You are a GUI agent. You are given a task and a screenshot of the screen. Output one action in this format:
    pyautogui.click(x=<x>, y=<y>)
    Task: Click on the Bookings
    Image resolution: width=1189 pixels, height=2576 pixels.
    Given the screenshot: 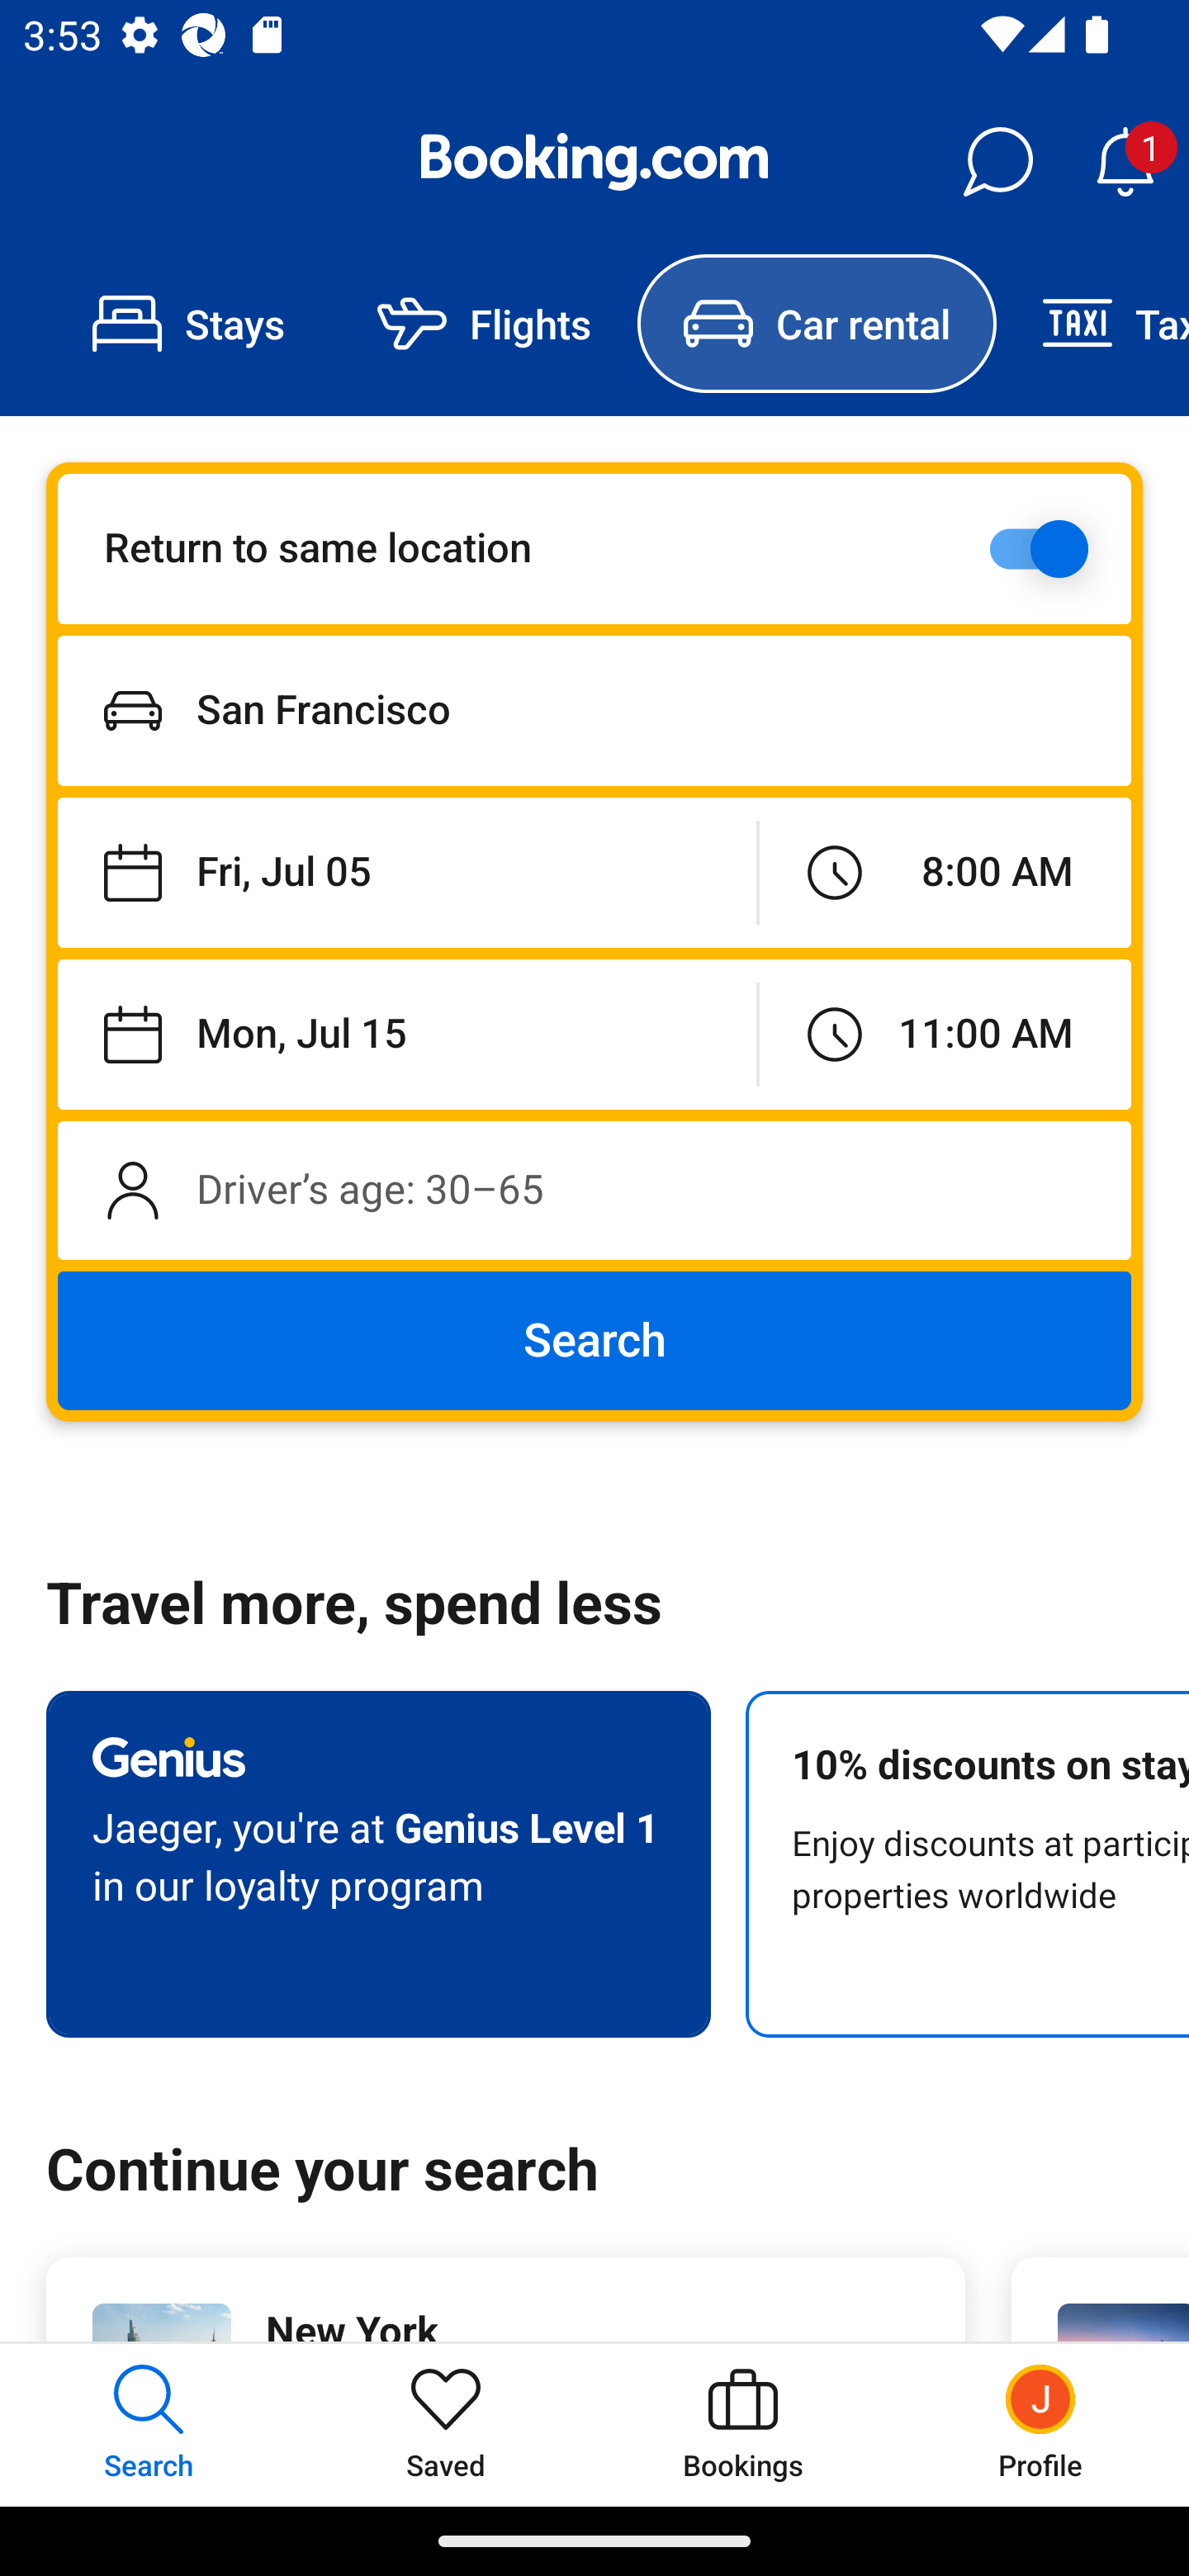 What is the action you would take?
    pyautogui.click(x=743, y=2424)
    